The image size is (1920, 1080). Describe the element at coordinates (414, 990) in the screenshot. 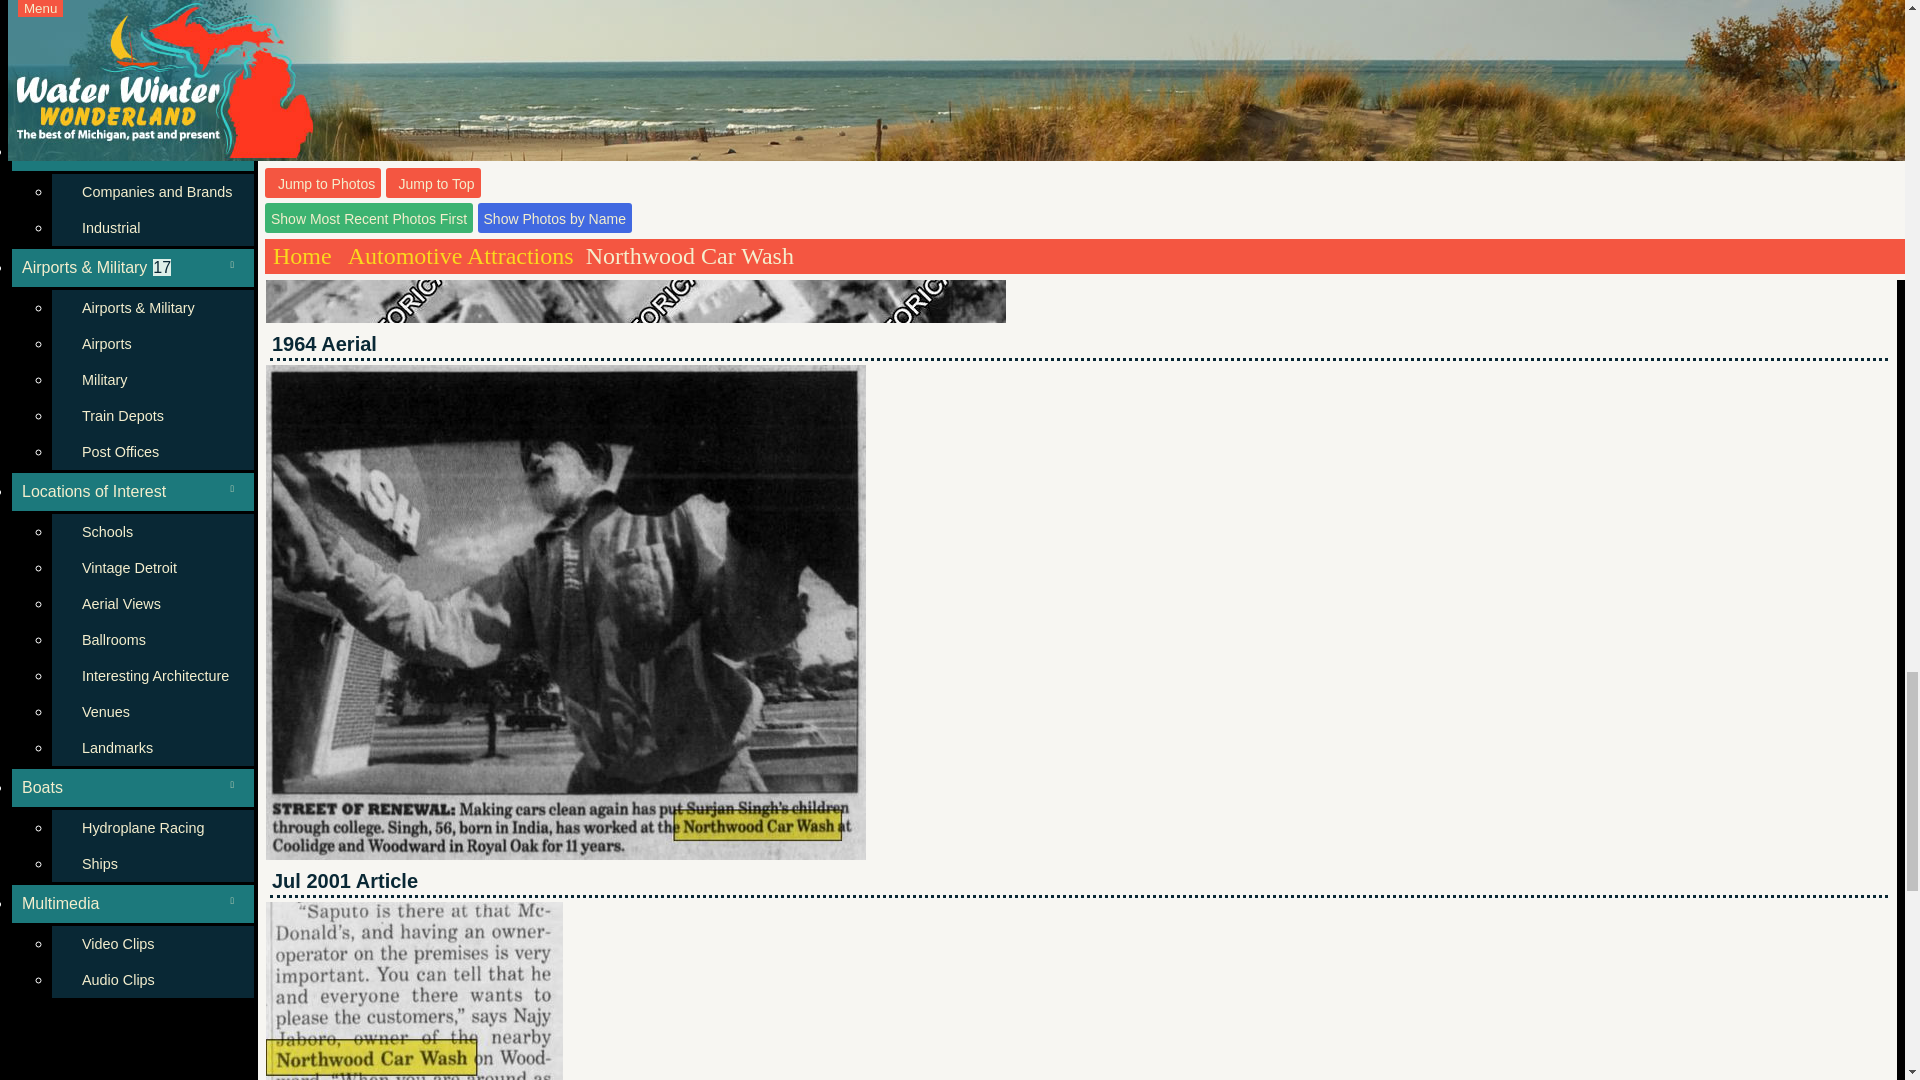

I see `Northwood Car Wash - Apr 1999 Article Mentioning Owner` at that location.